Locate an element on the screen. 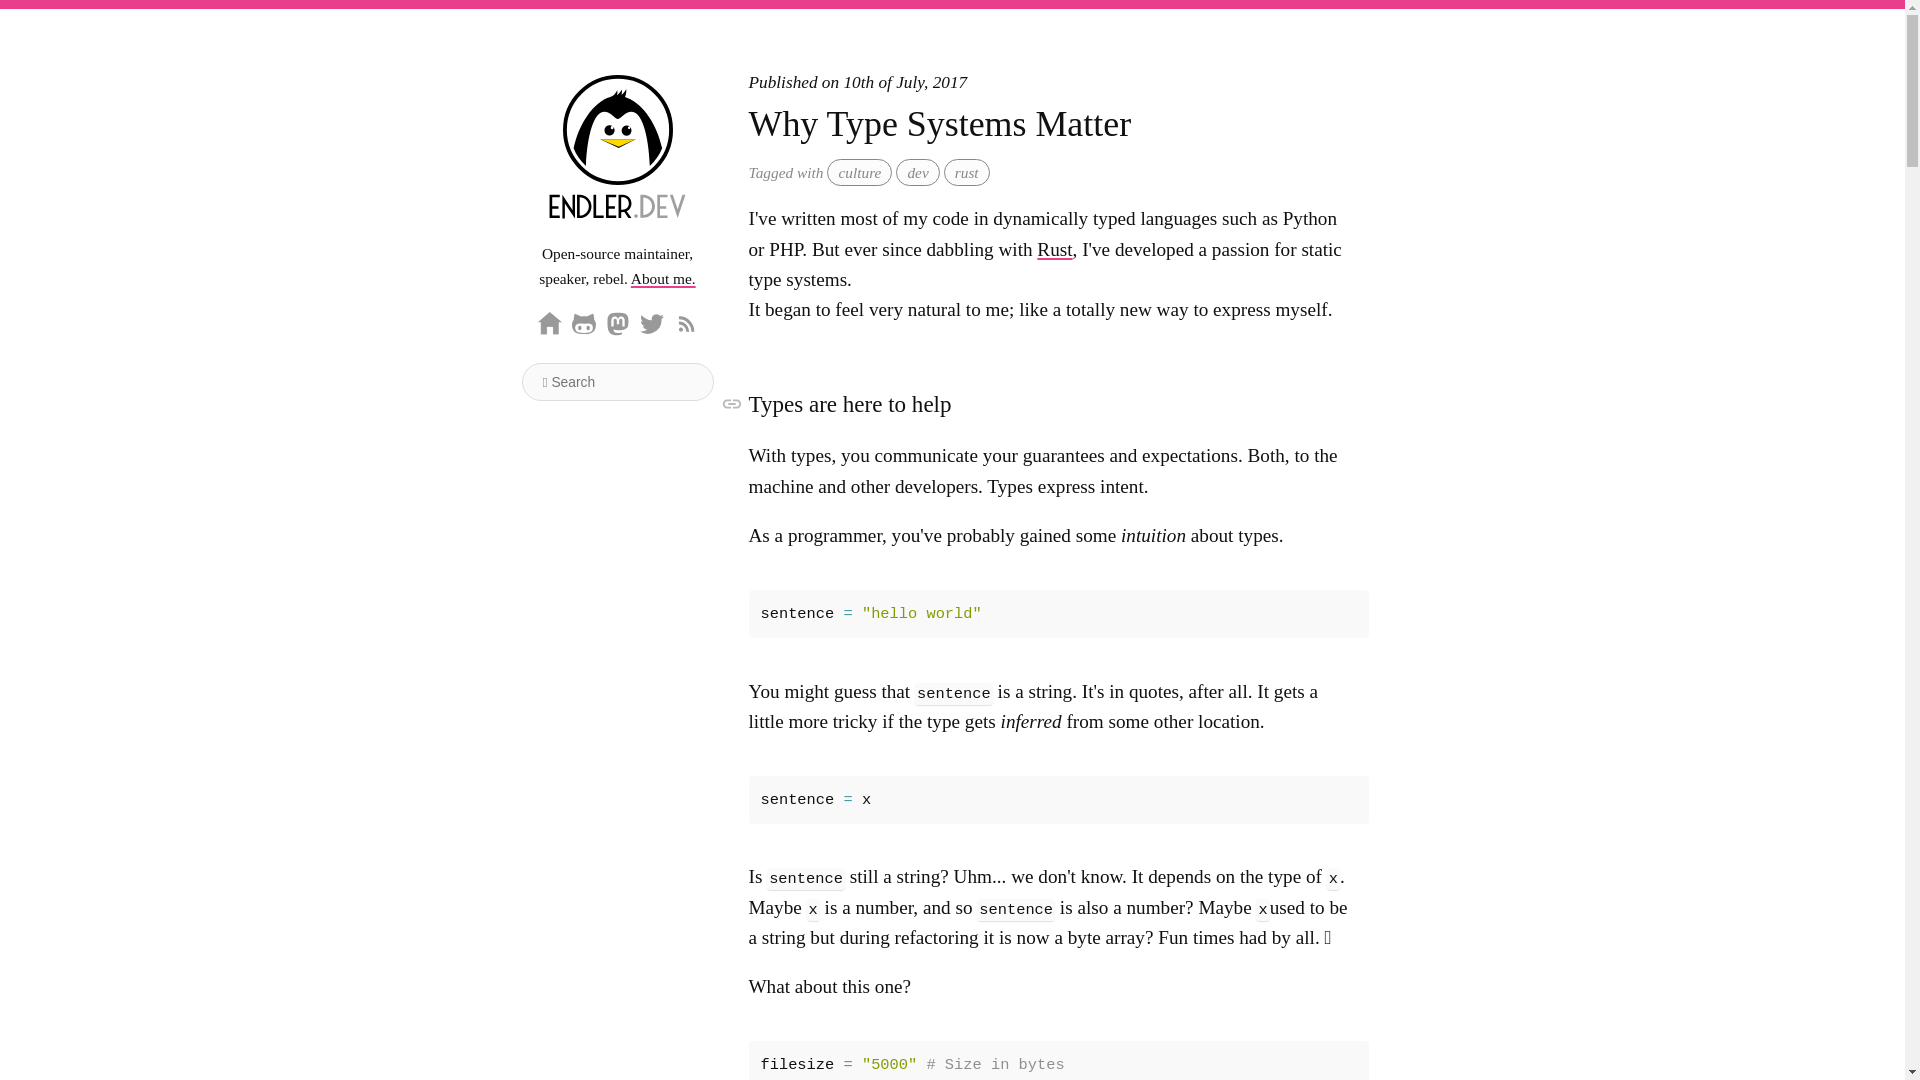  About me. is located at coordinates (663, 278).